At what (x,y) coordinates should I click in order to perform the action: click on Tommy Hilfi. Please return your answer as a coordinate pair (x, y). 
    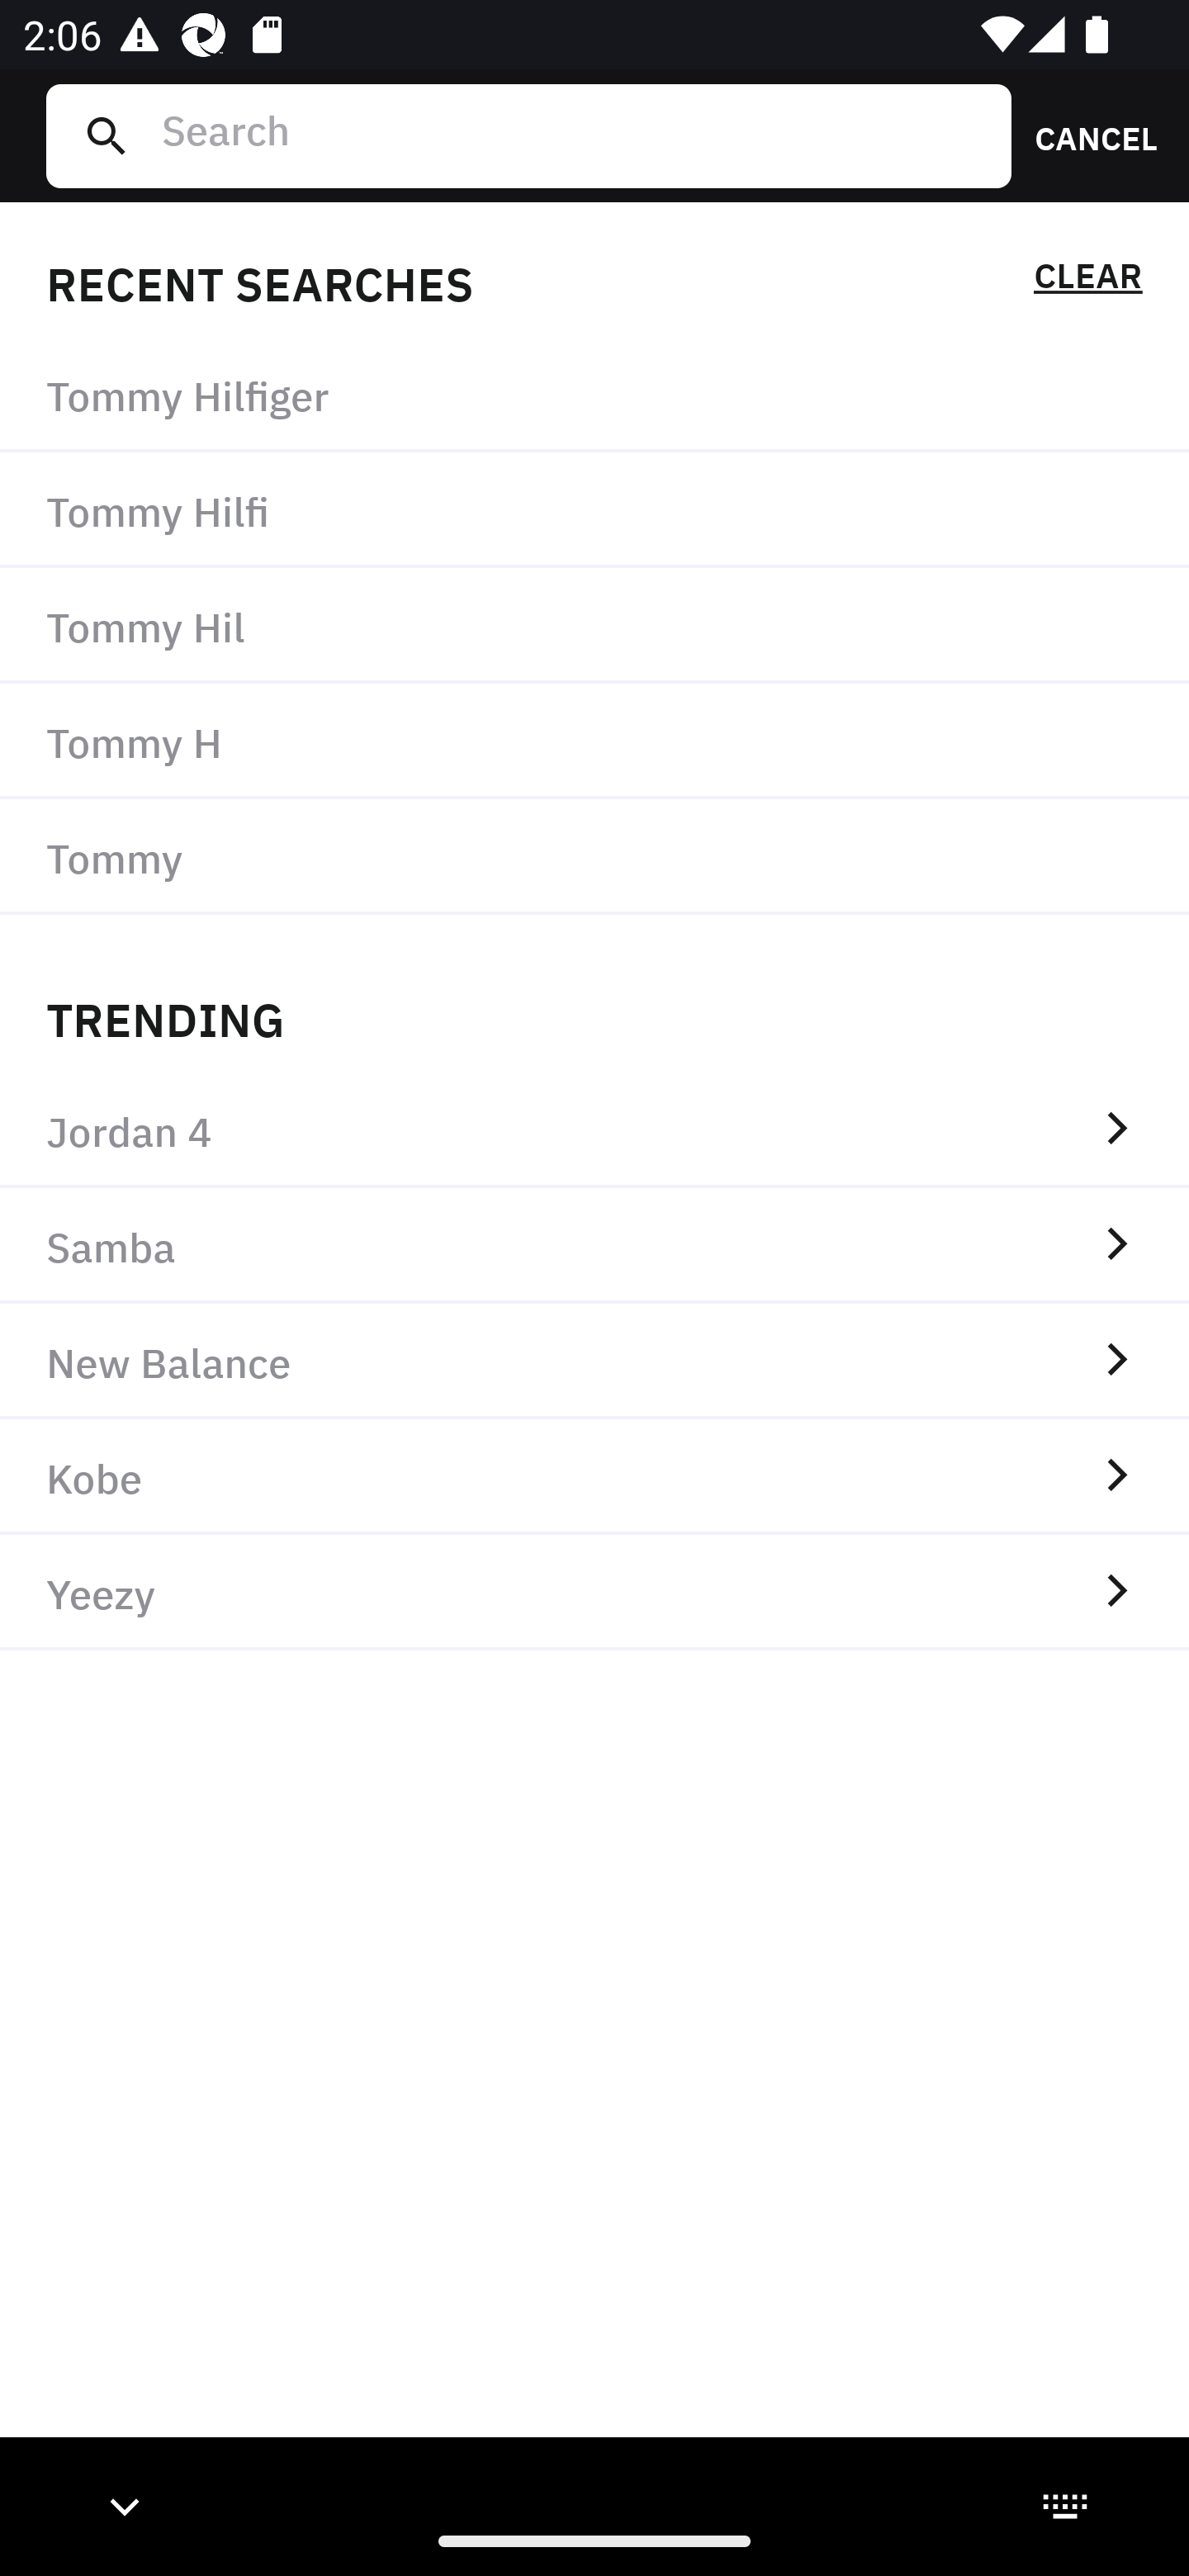
    Looking at the image, I should click on (594, 511).